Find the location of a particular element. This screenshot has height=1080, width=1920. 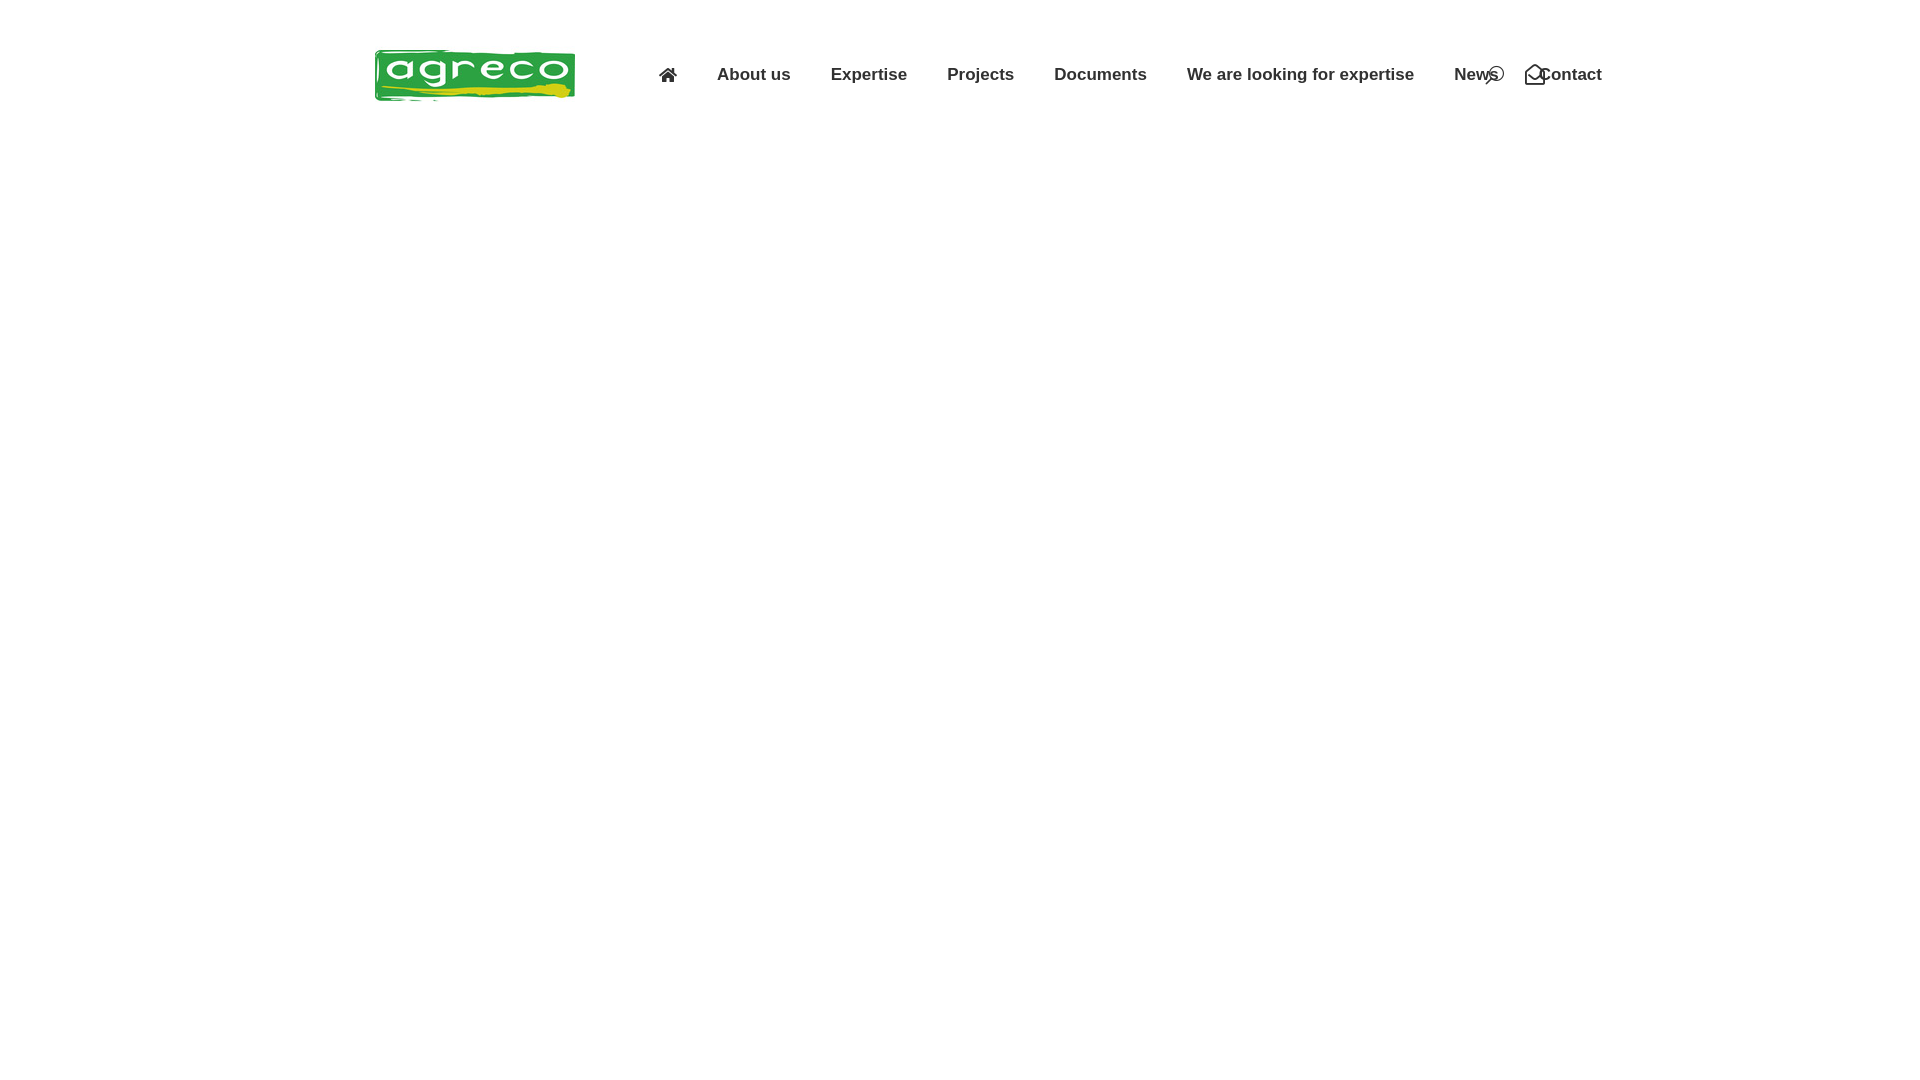

News is located at coordinates (1476, 75).